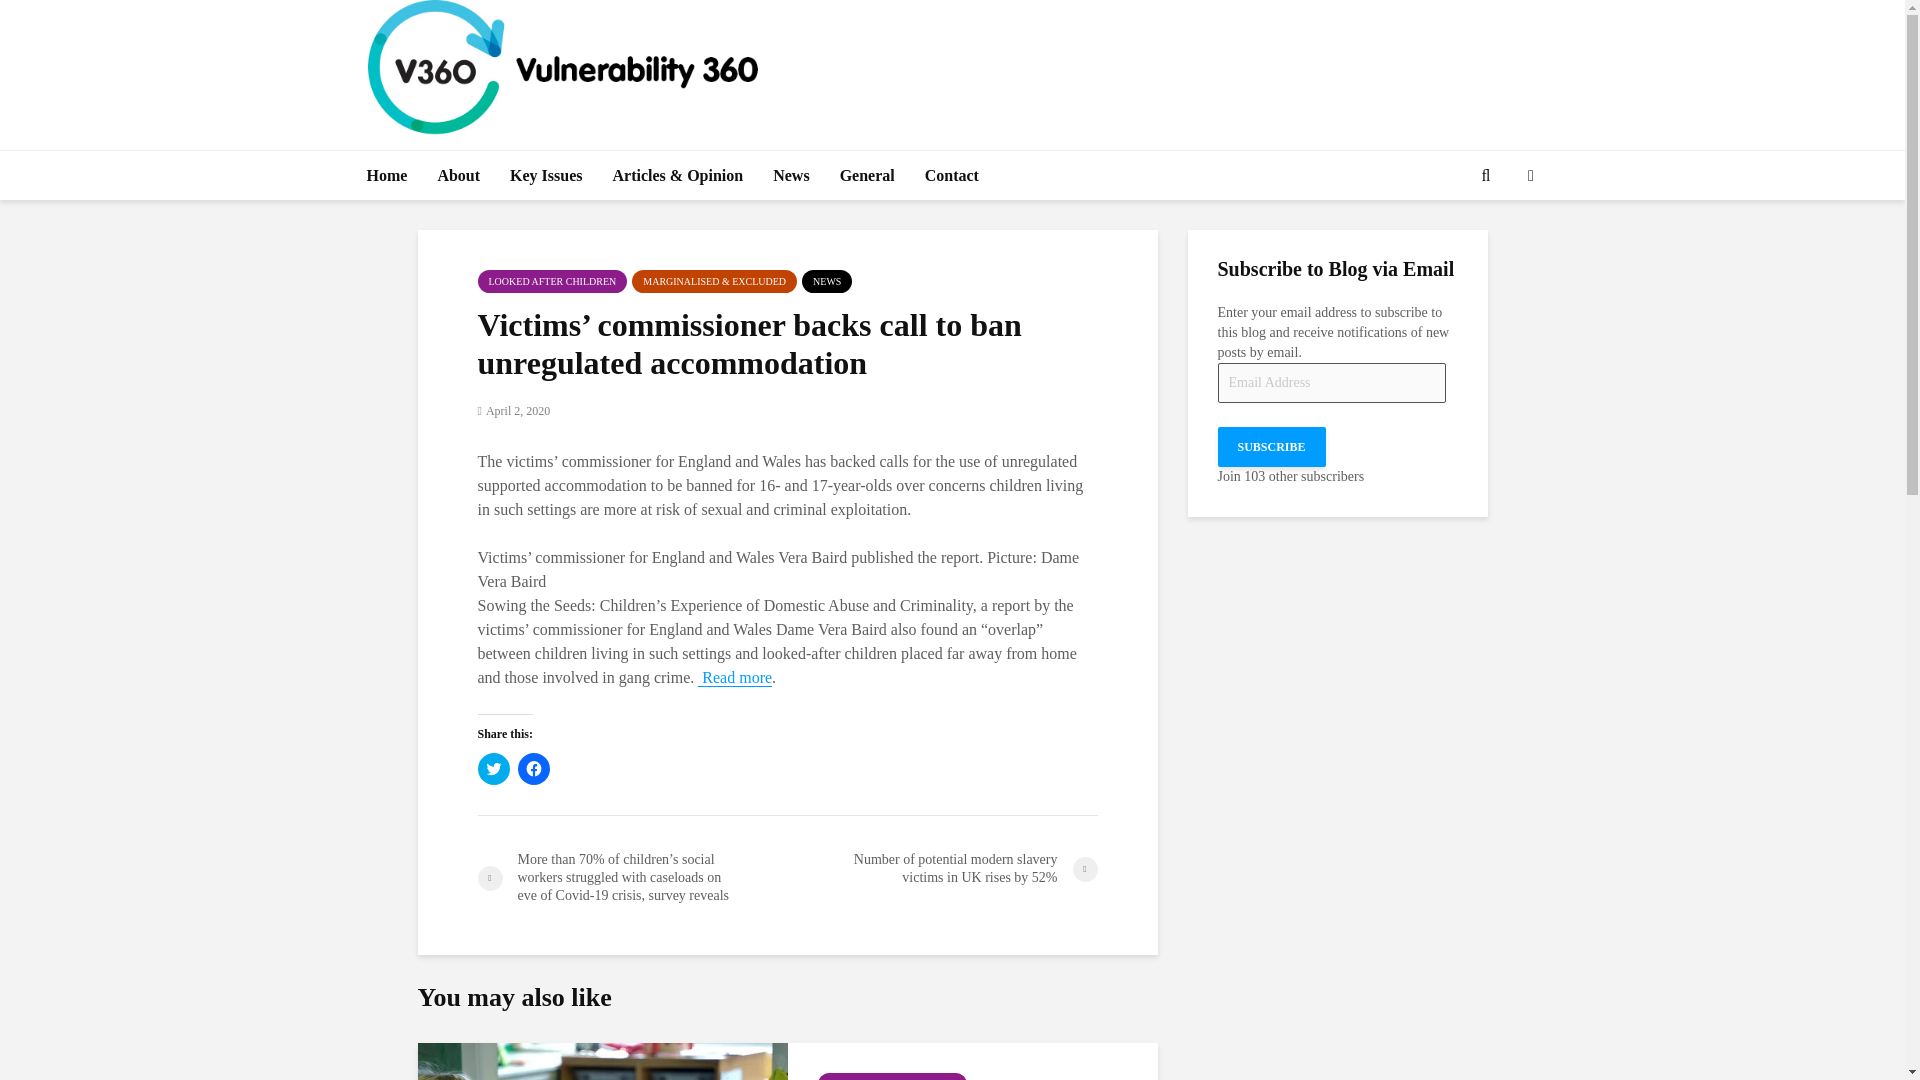  Describe the element at coordinates (546, 176) in the screenshot. I see `Key Issues` at that location.